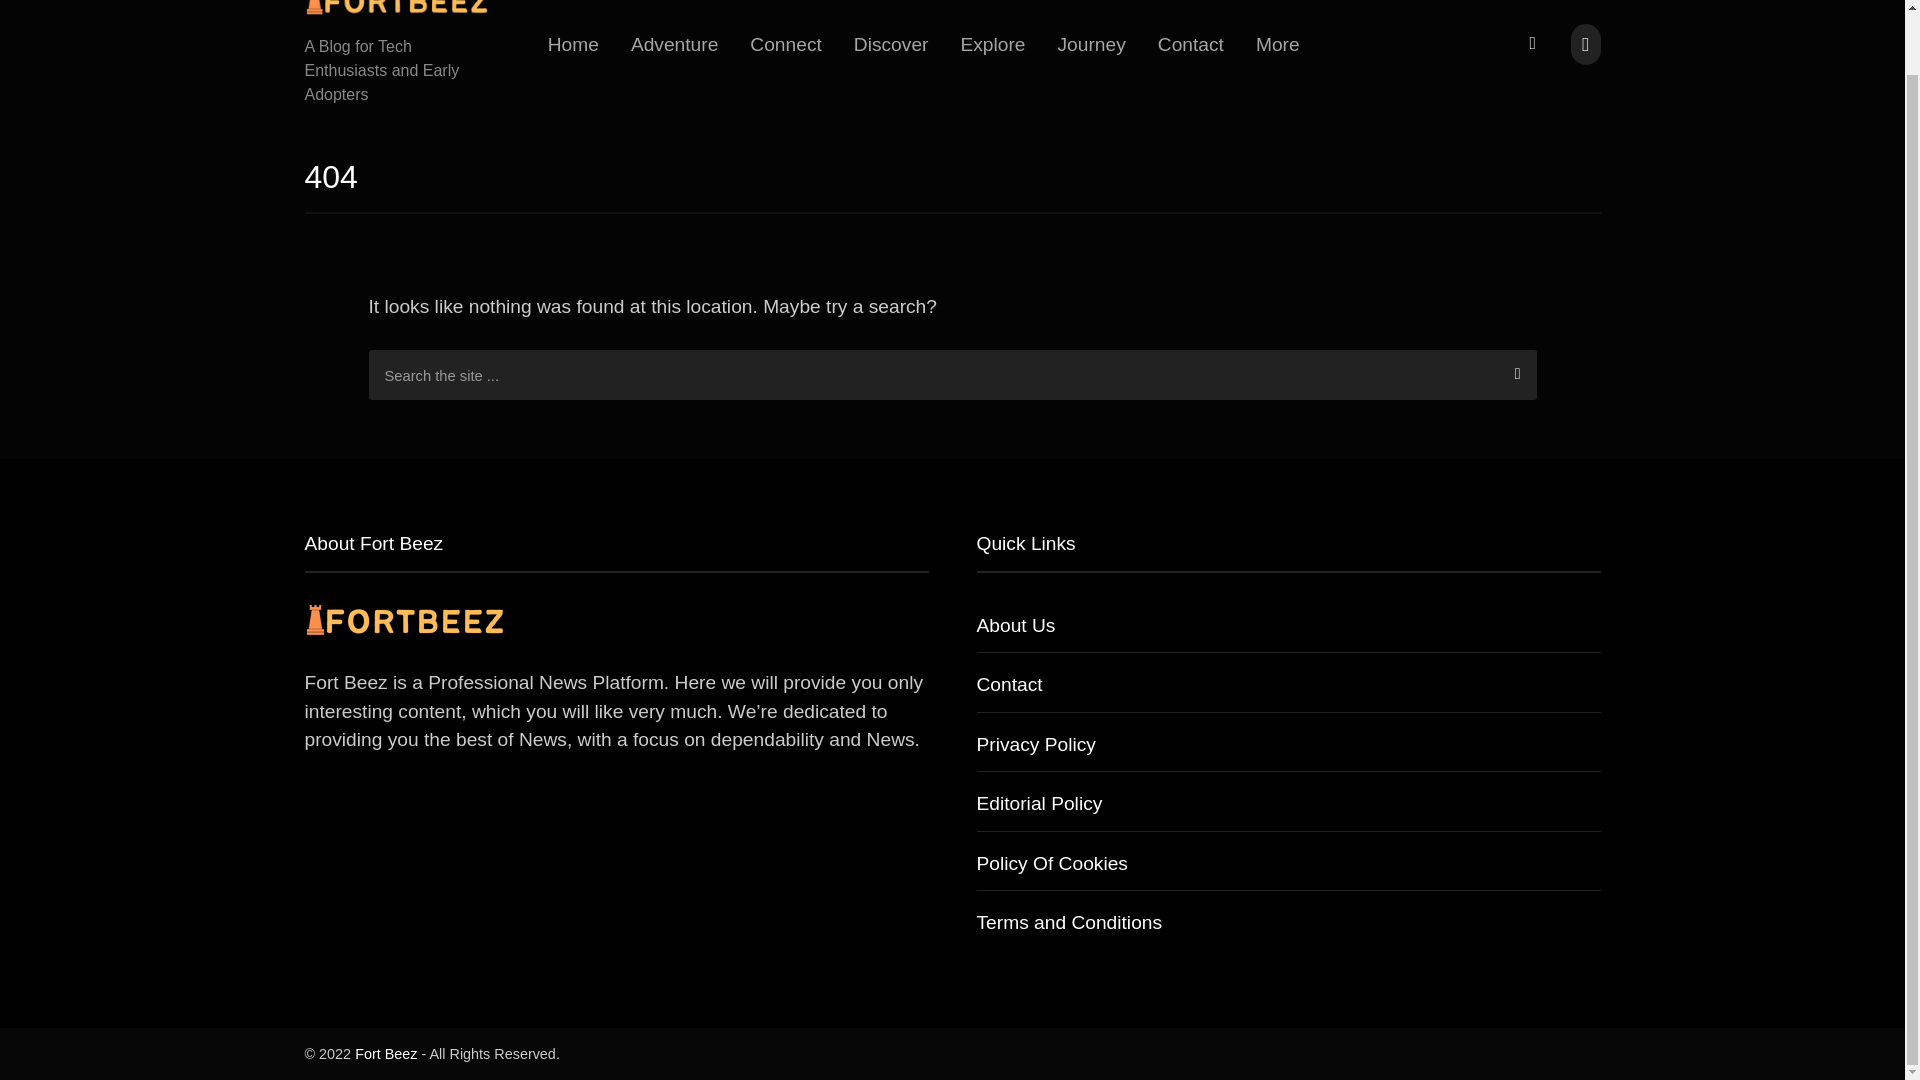 Image resolution: width=1920 pixels, height=1080 pixels. I want to click on Contact, so click(1008, 684).